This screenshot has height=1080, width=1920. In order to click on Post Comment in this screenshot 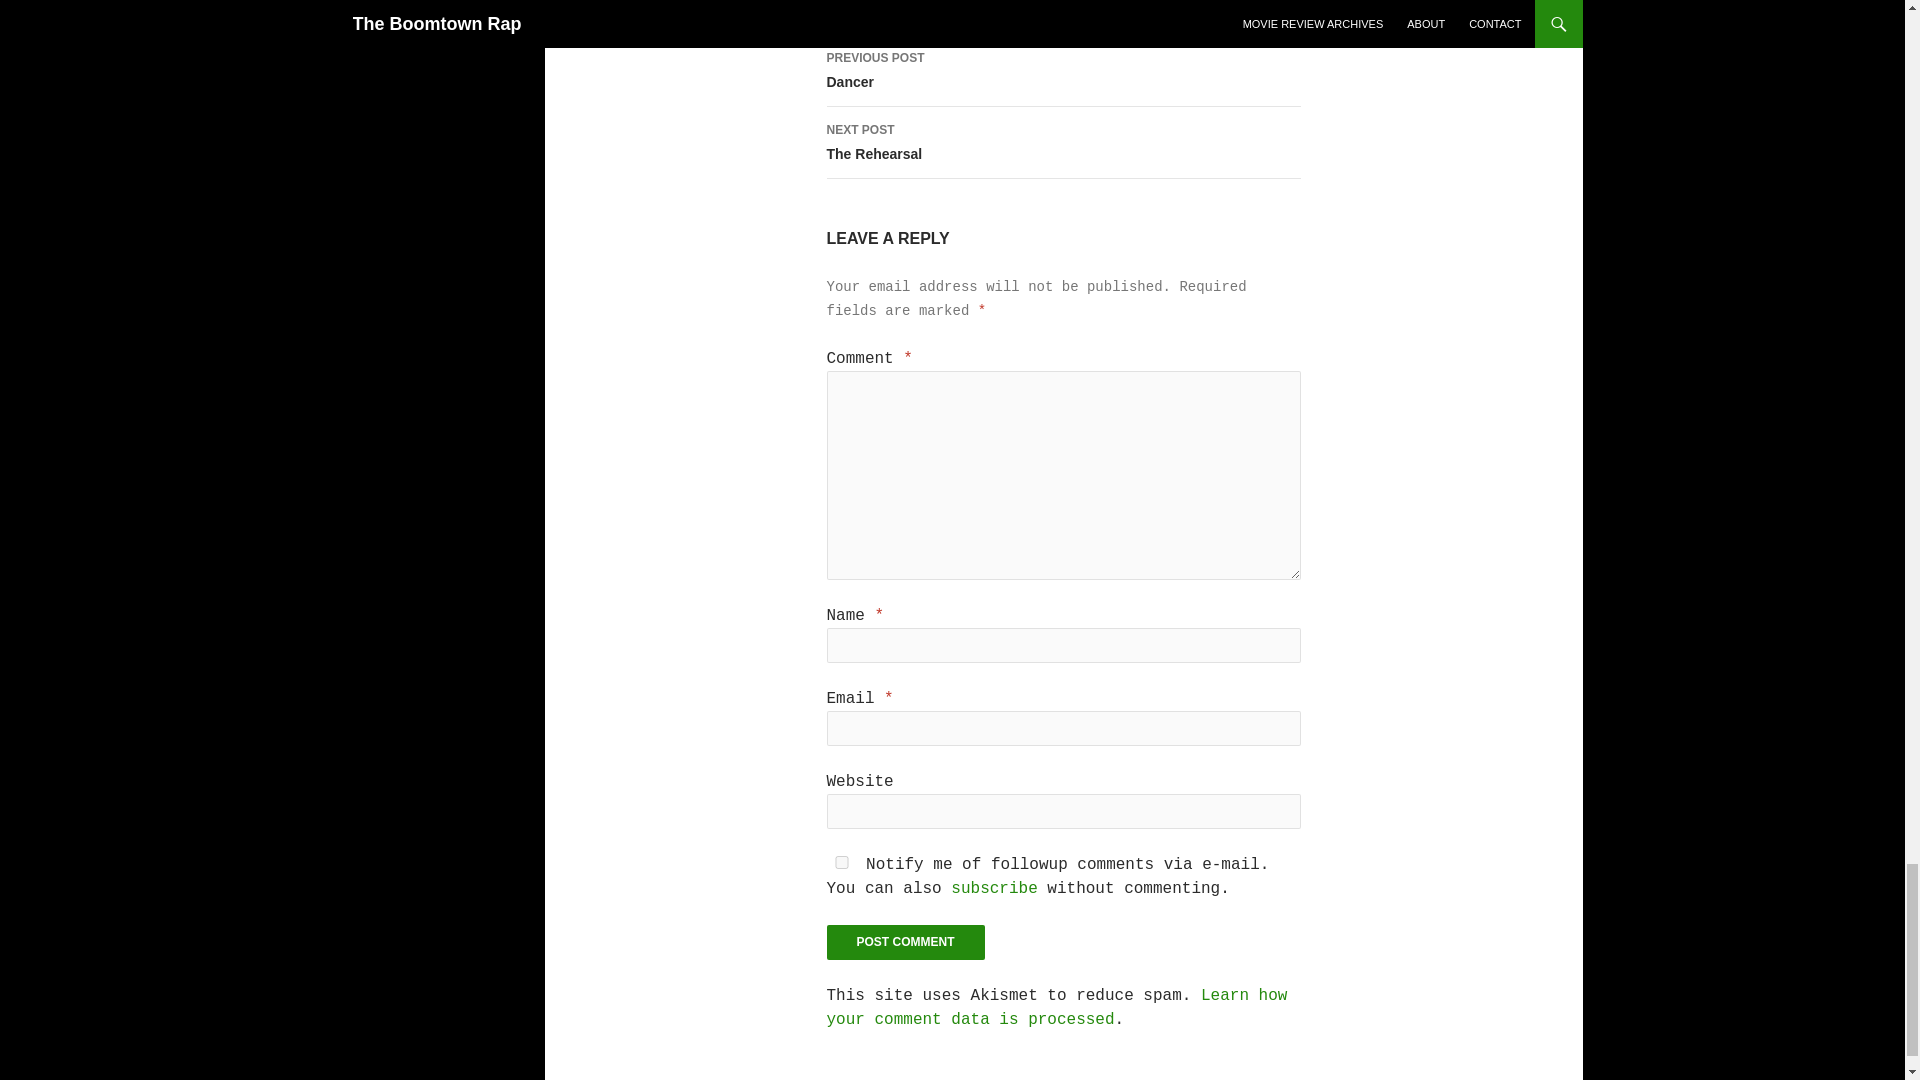, I will do `click(993, 888)`.